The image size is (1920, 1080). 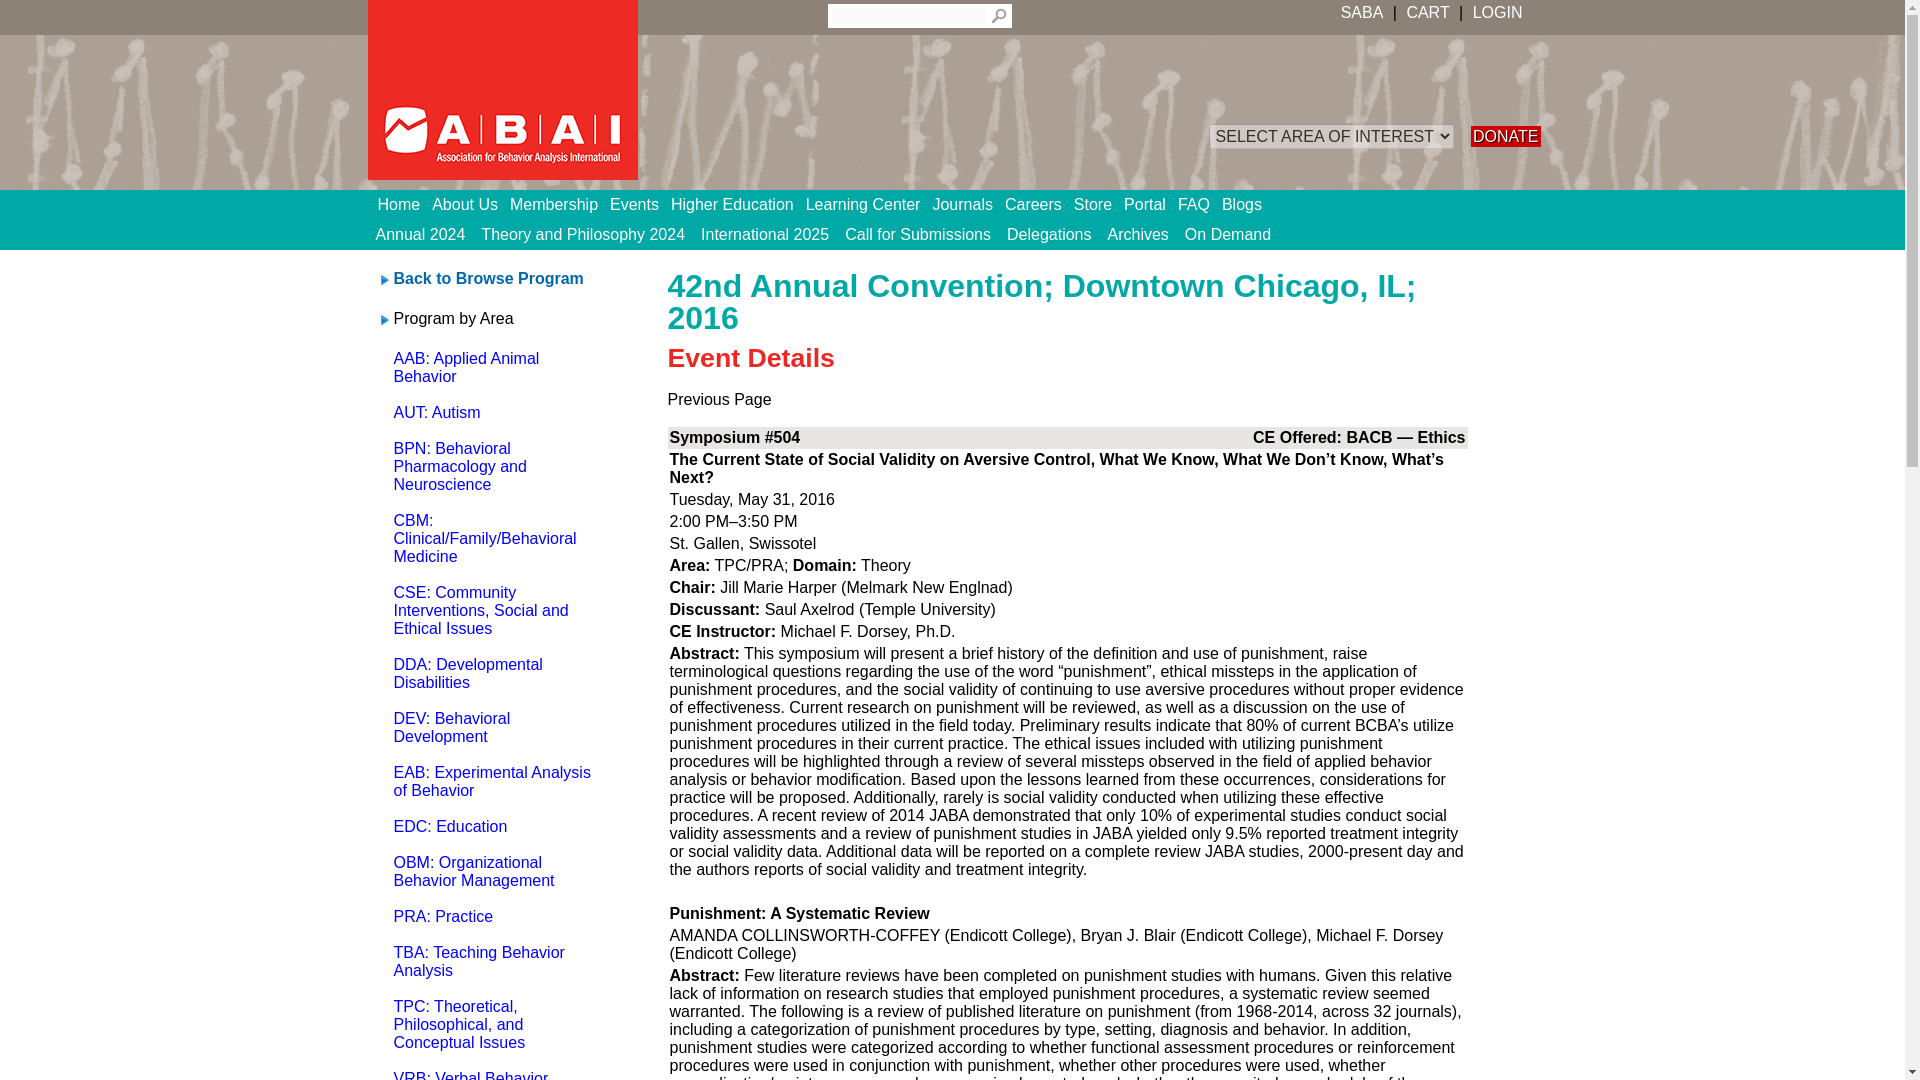 I want to click on Archives, so click(x=1138, y=234).